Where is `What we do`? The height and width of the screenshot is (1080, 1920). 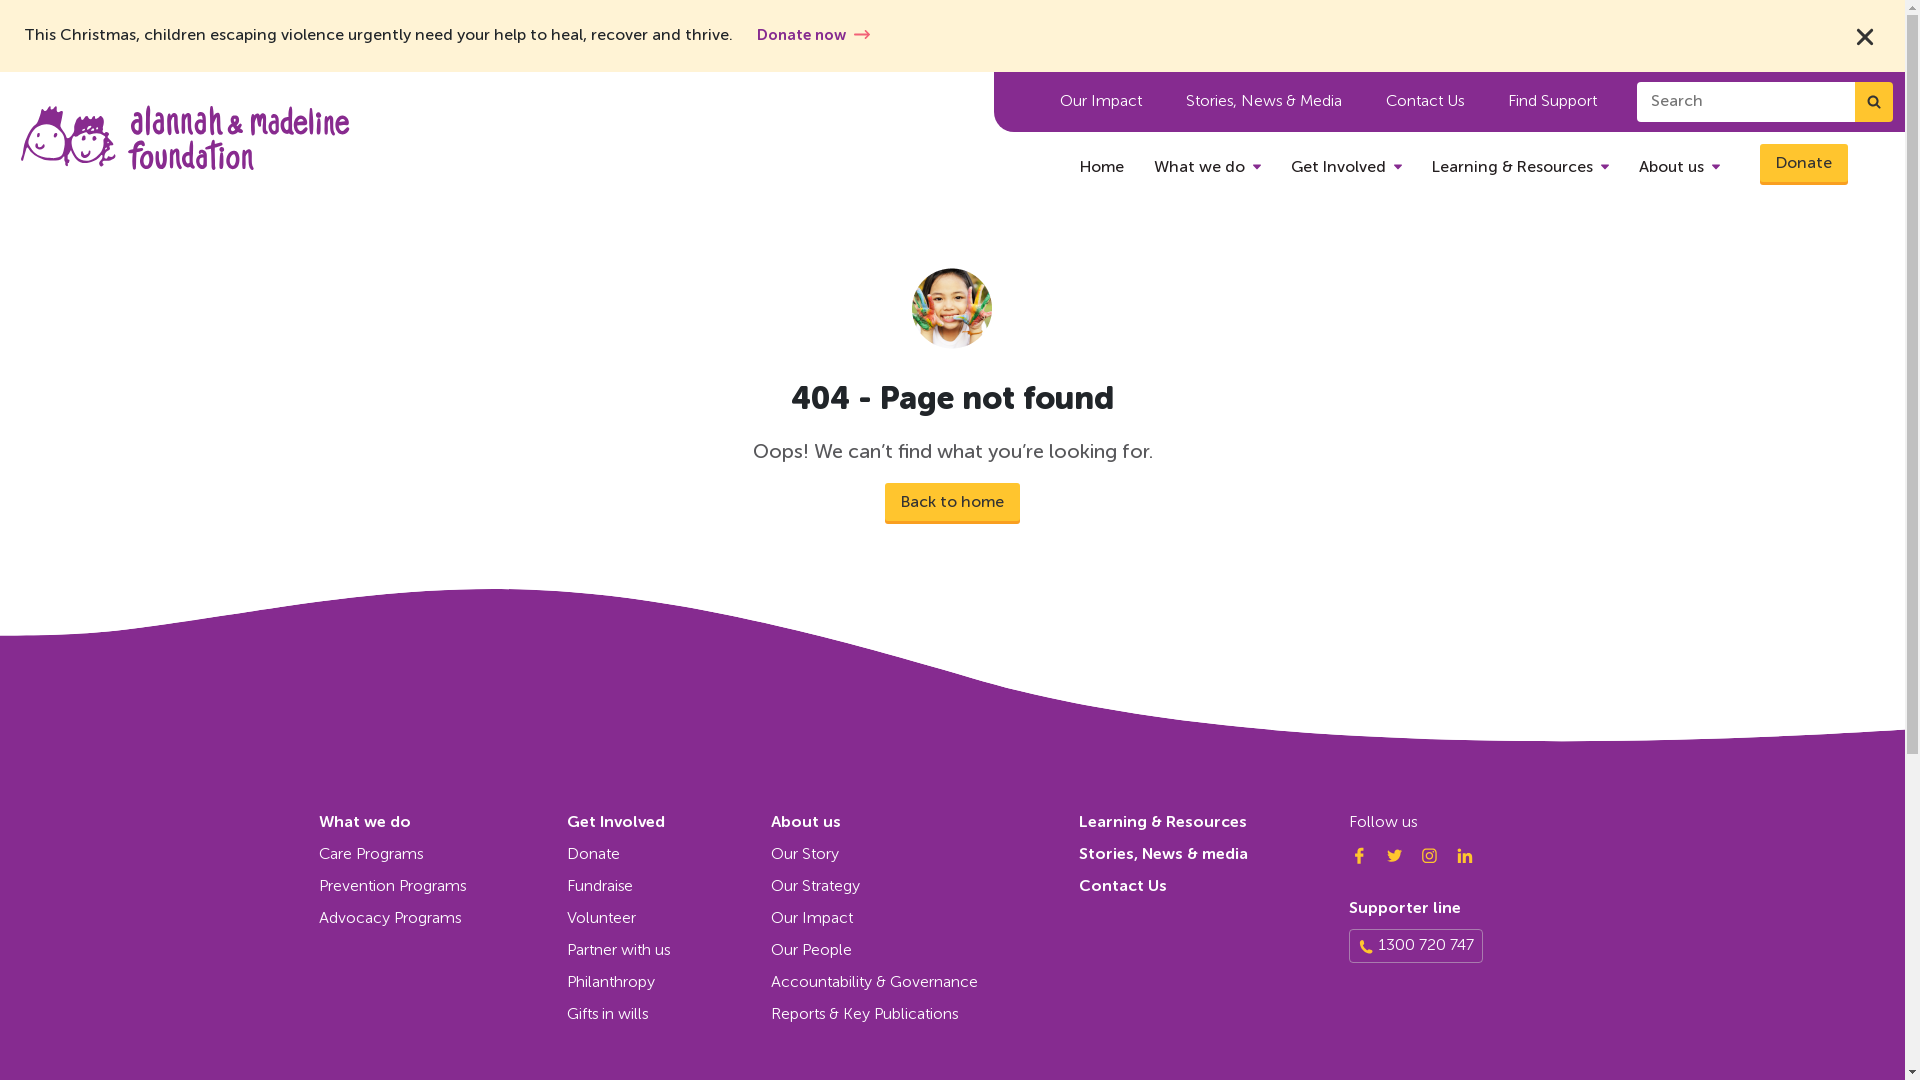 What we do is located at coordinates (364, 823).